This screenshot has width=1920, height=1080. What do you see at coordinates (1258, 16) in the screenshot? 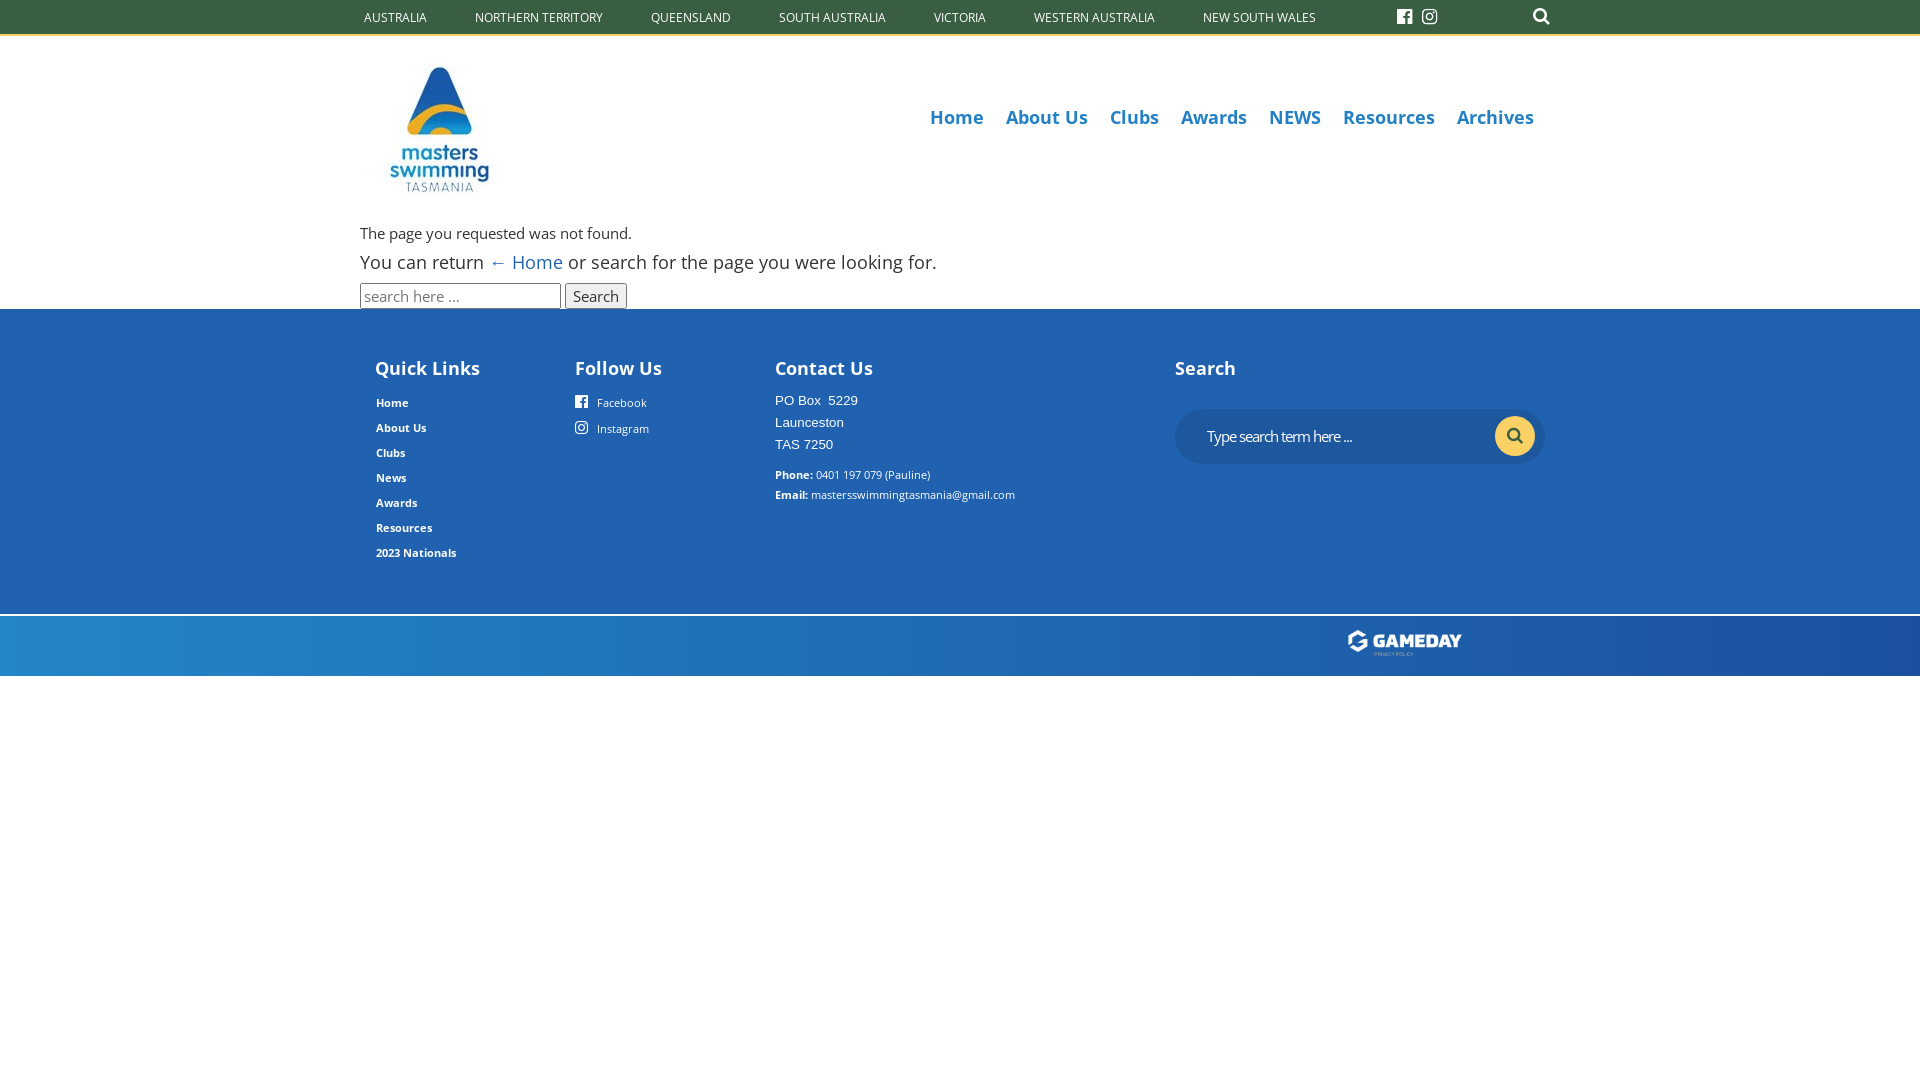
I see `NEW SOUTH WALES` at bounding box center [1258, 16].